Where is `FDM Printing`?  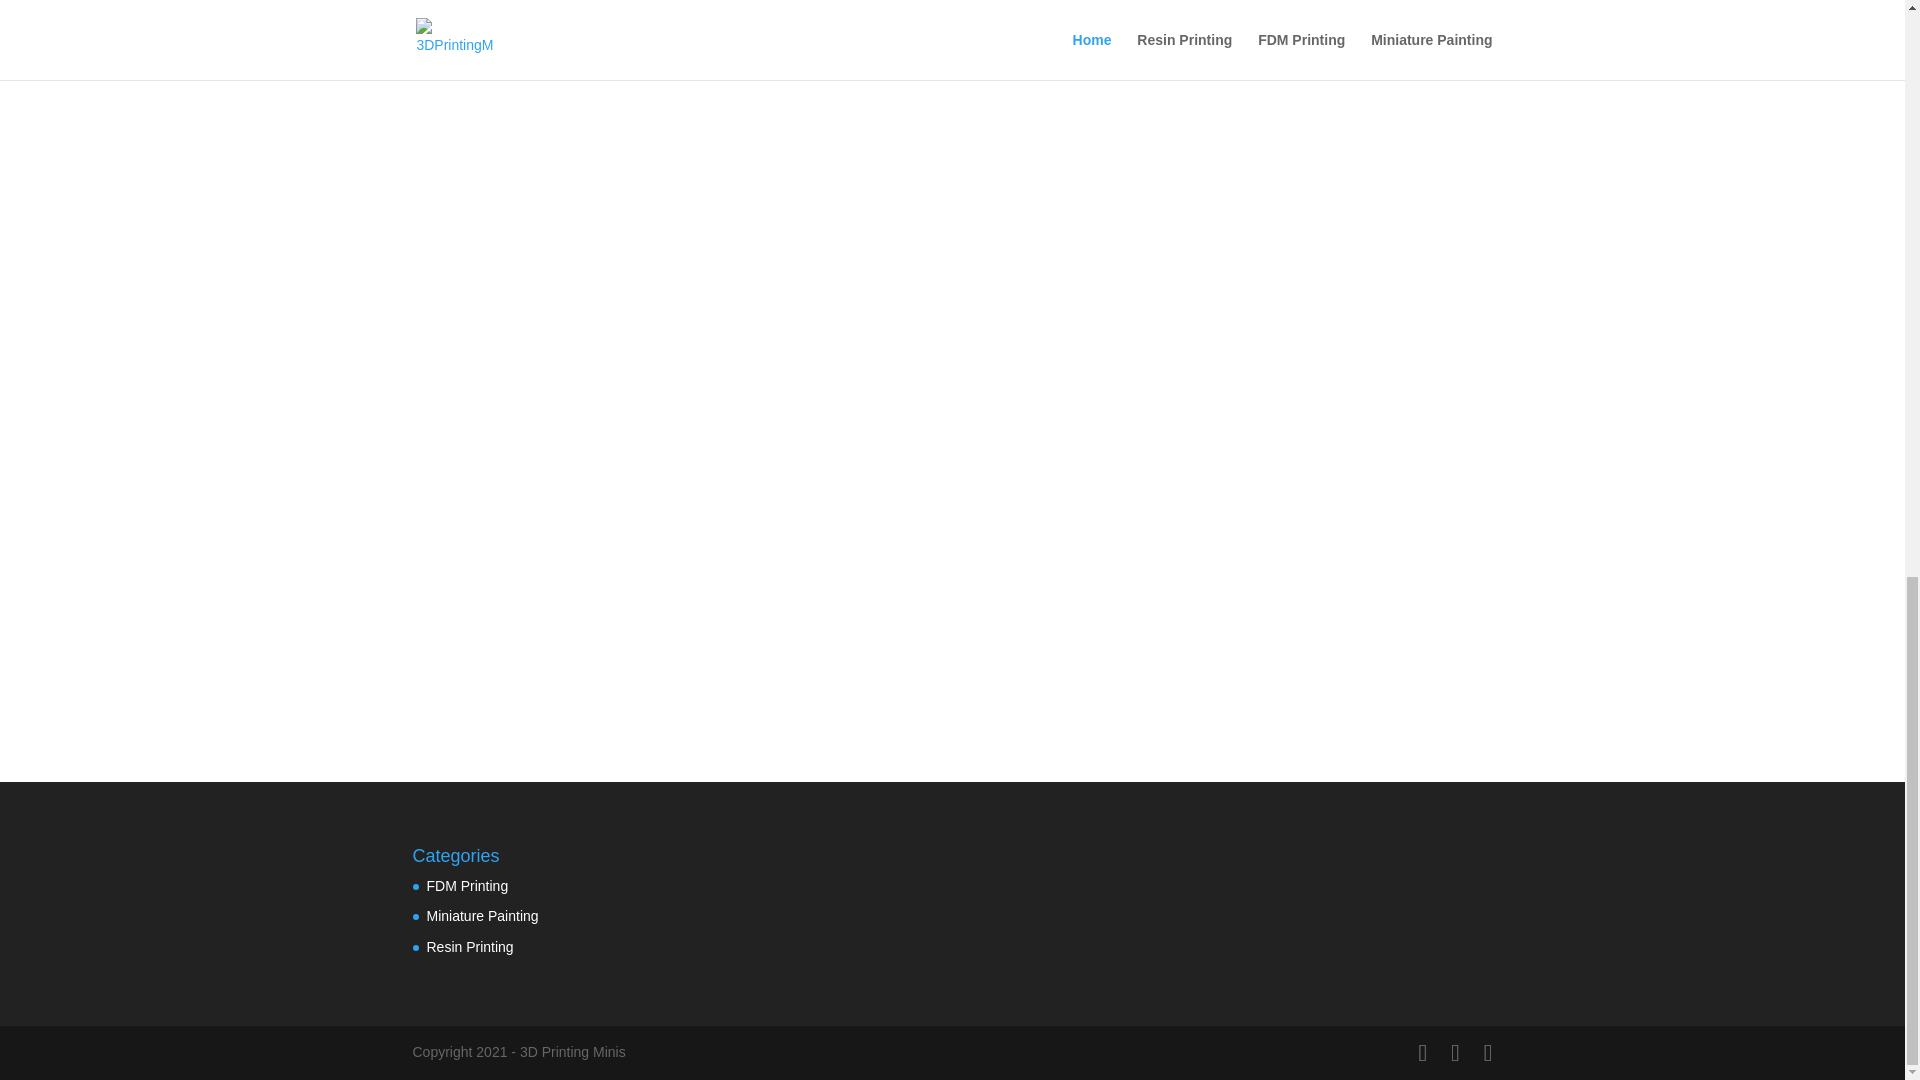
FDM Printing is located at coordinates (467, 886).